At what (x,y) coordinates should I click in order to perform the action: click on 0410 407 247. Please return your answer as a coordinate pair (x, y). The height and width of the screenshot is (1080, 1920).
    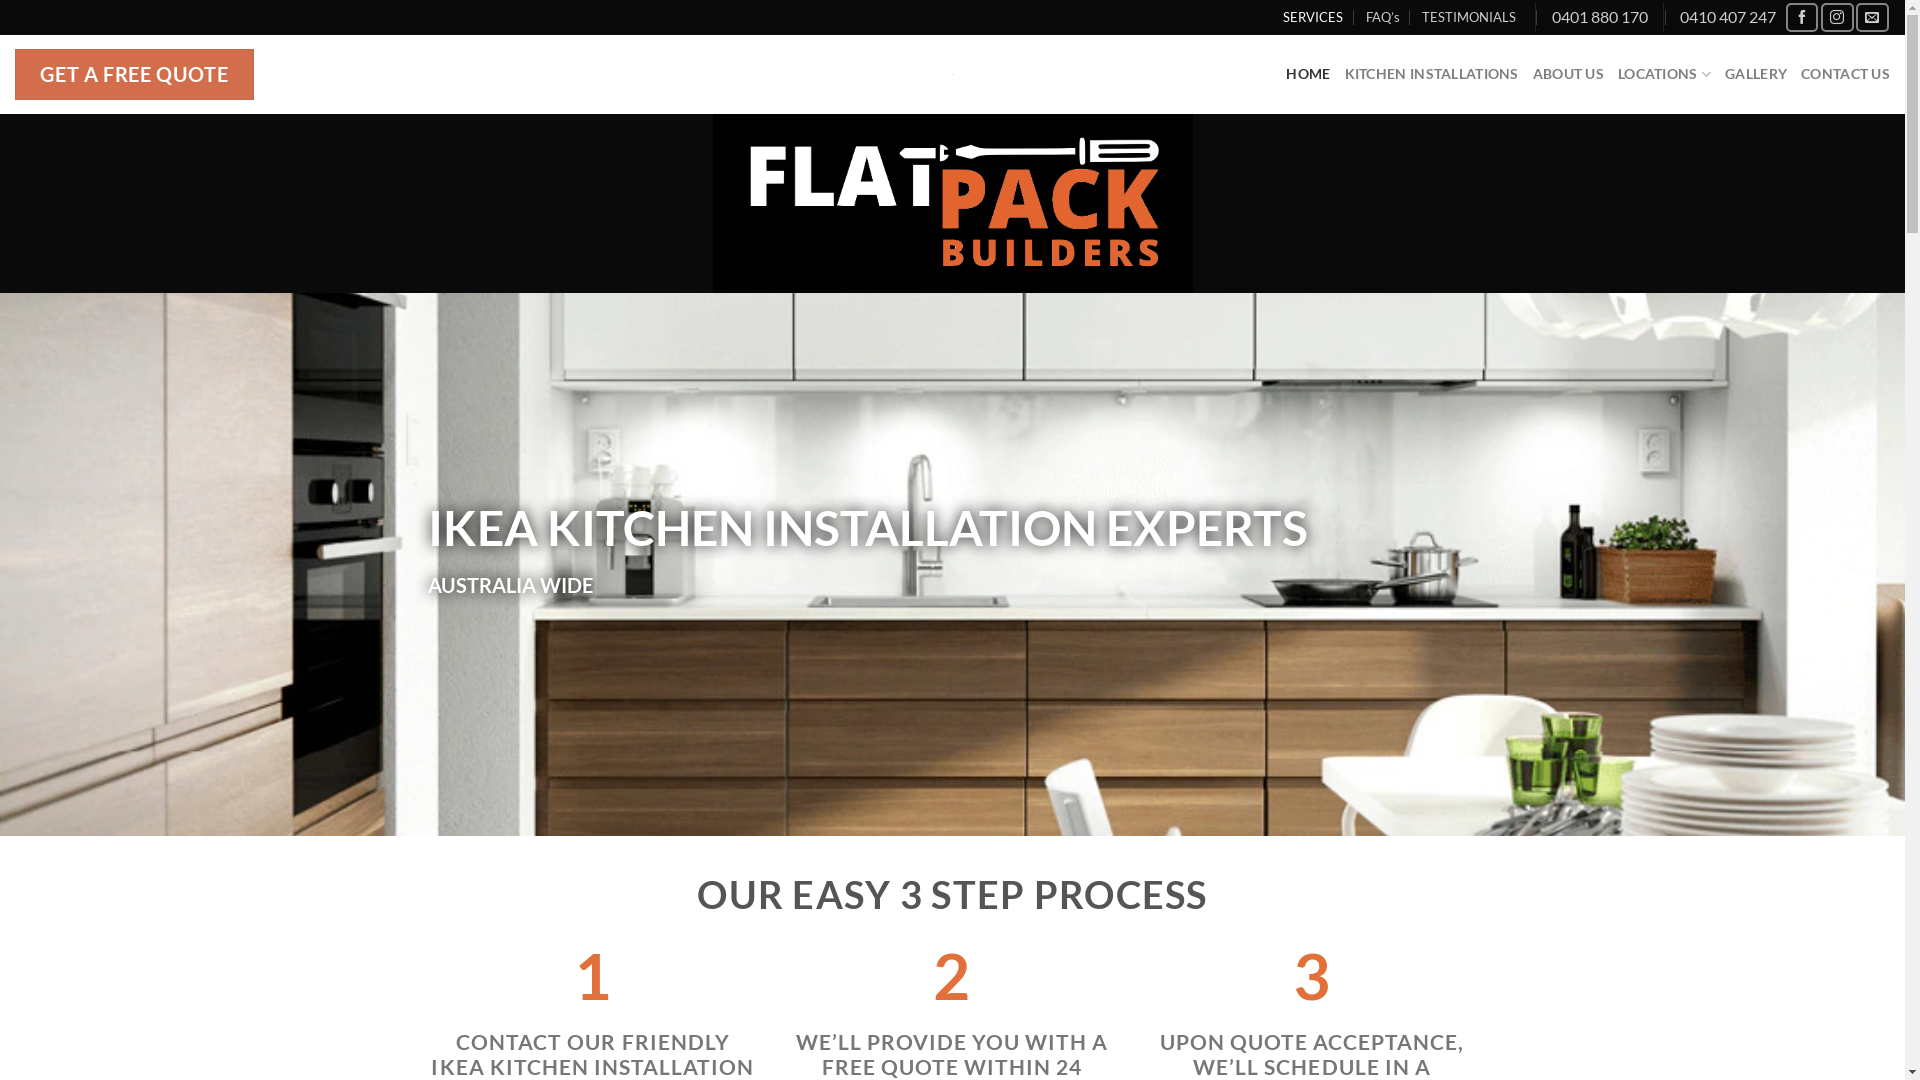
    Looking at the image, I should click on (1728, 18).